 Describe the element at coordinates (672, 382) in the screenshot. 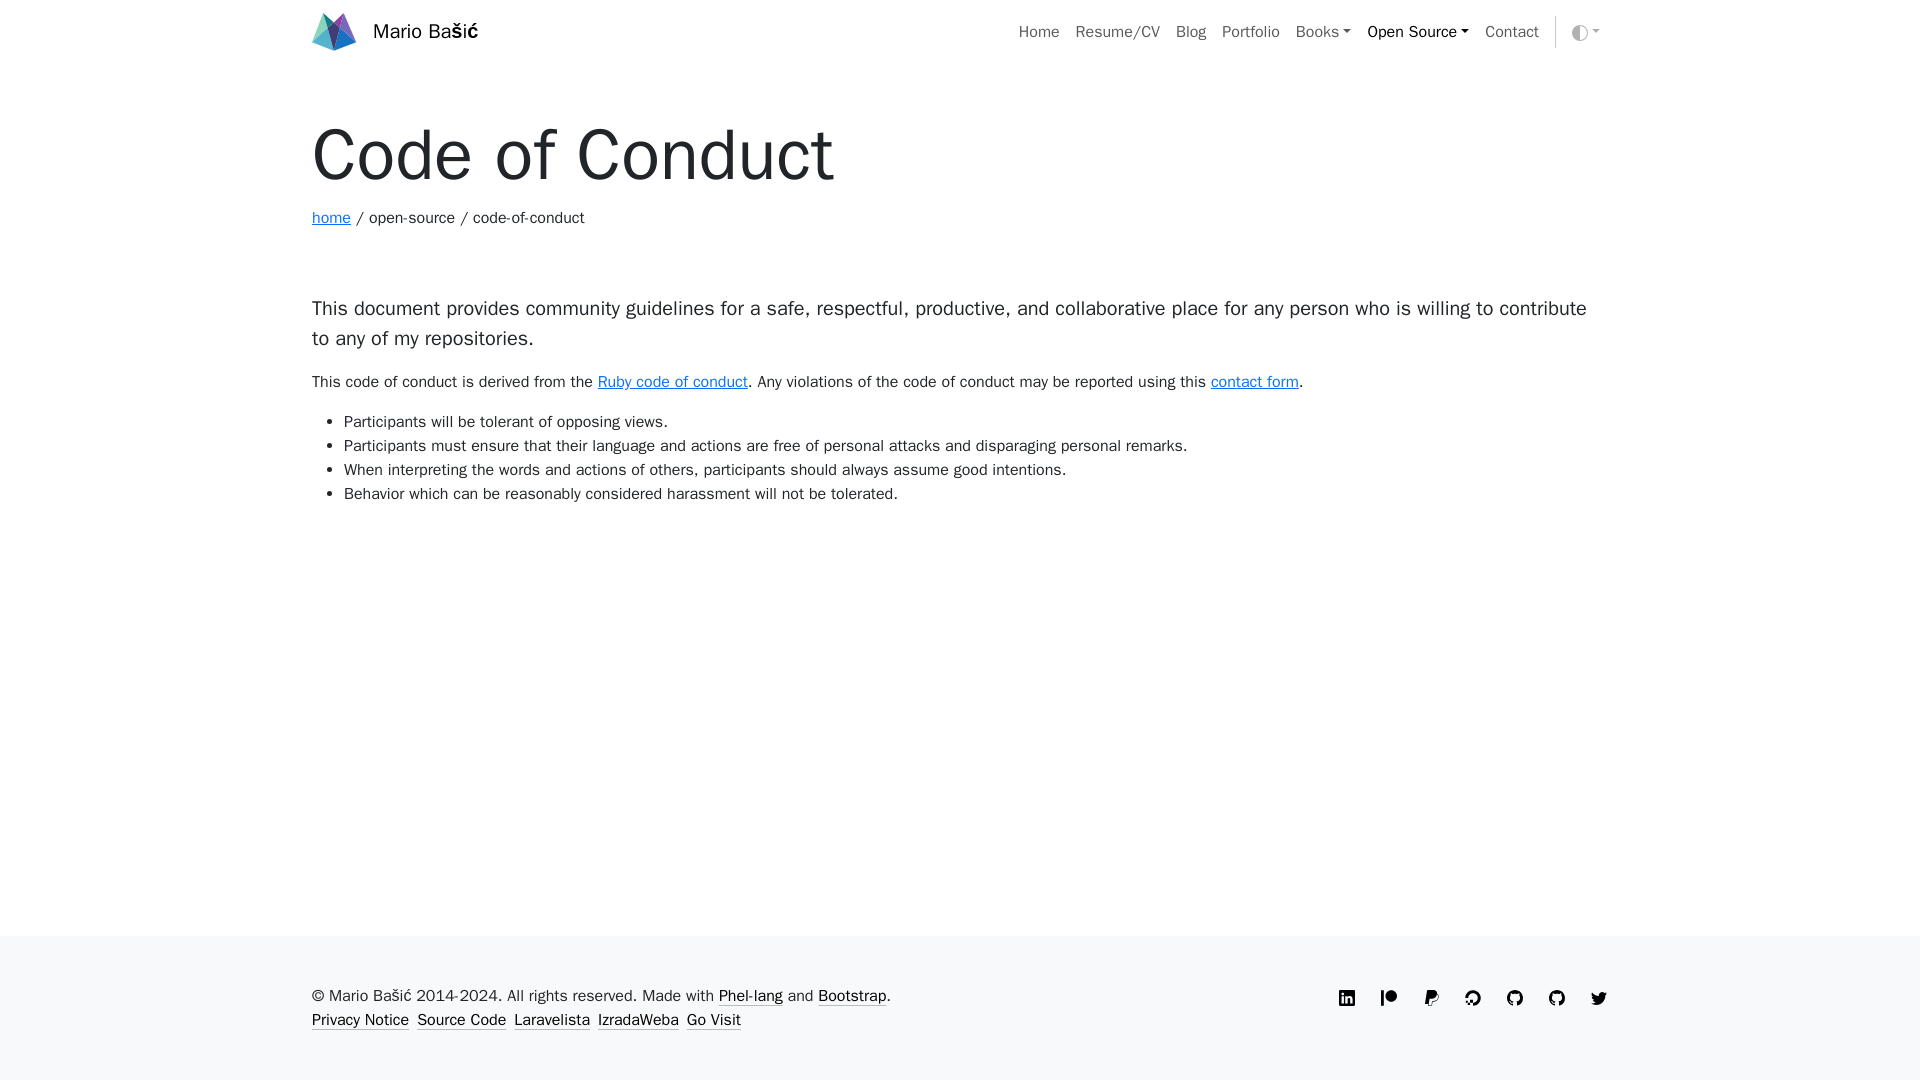

I see `Ruby code of conduct` at that location.